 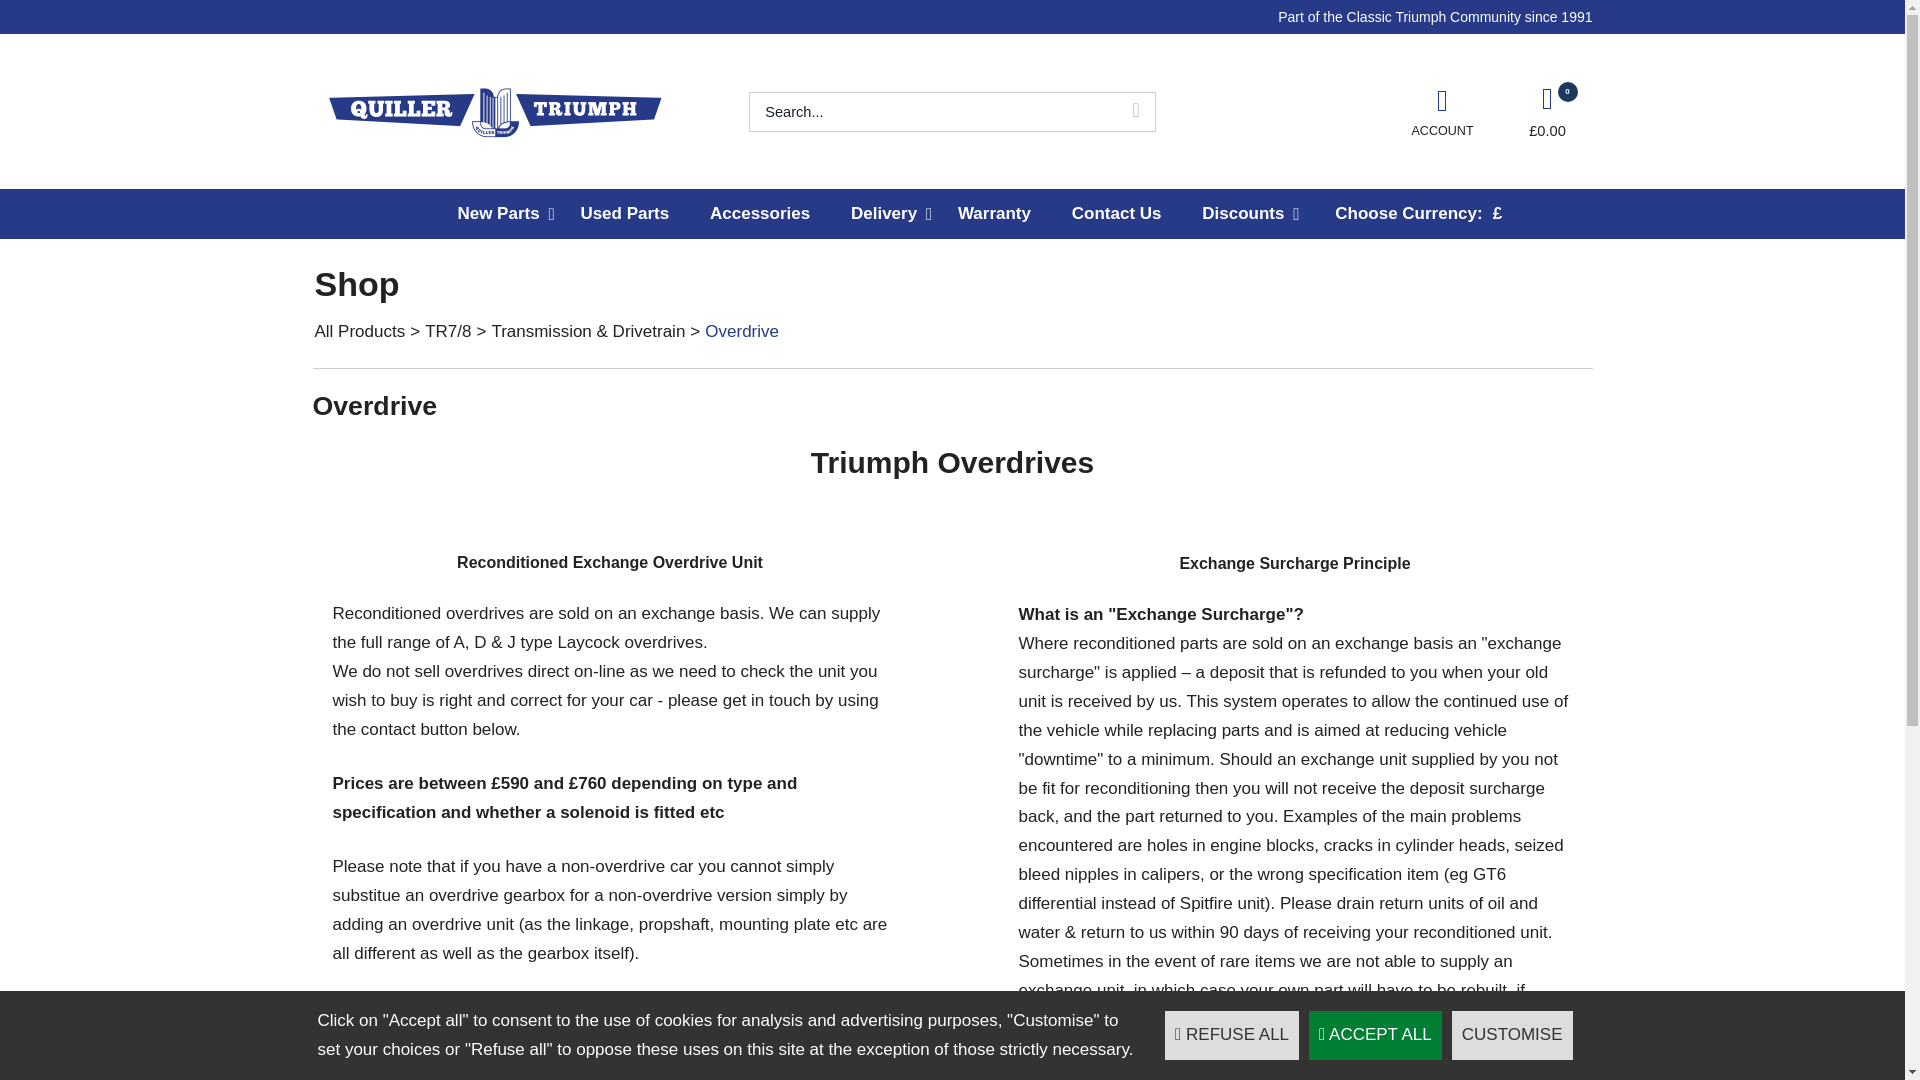 What do you see at coordinates (884, 214) in the screenshot?
I see `Delivery` at bounding box center [884, 214].